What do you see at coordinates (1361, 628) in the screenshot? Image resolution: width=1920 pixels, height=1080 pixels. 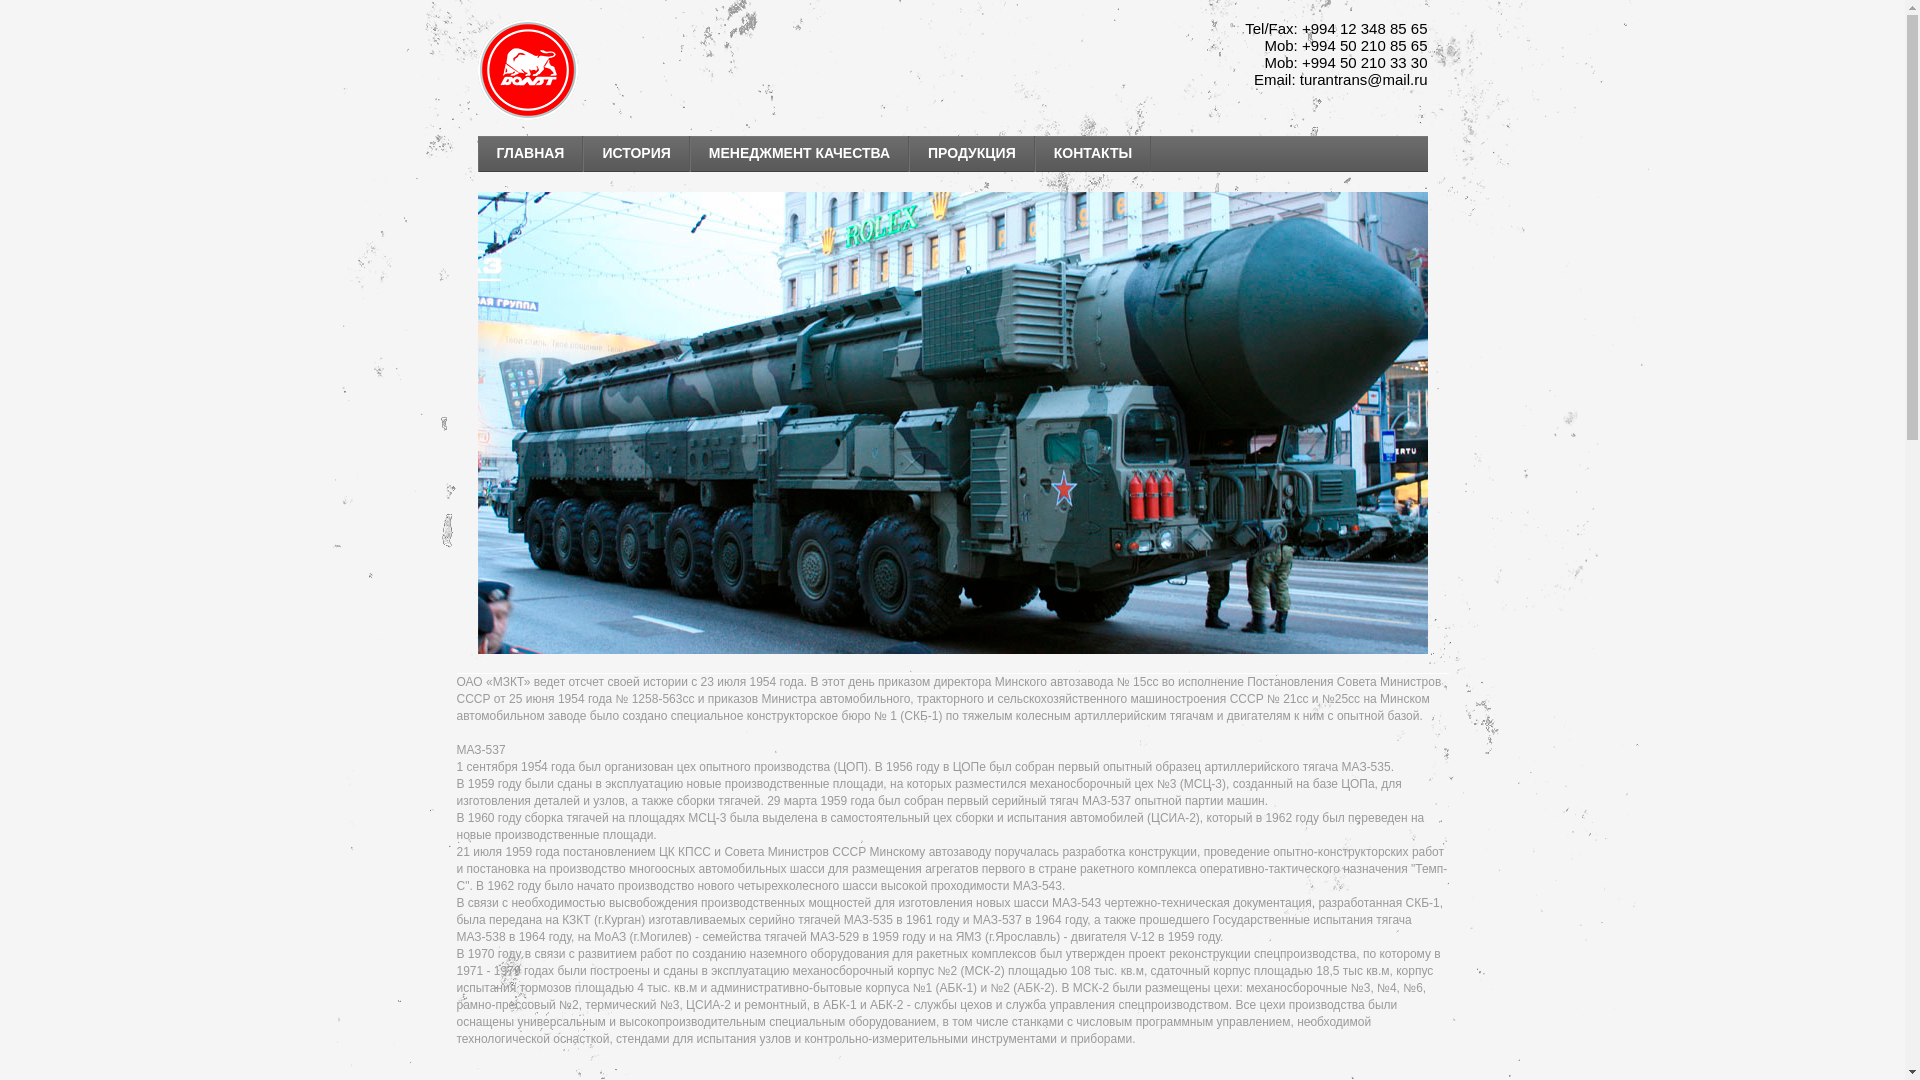 I see `3` at bounding box center [1361, 628].